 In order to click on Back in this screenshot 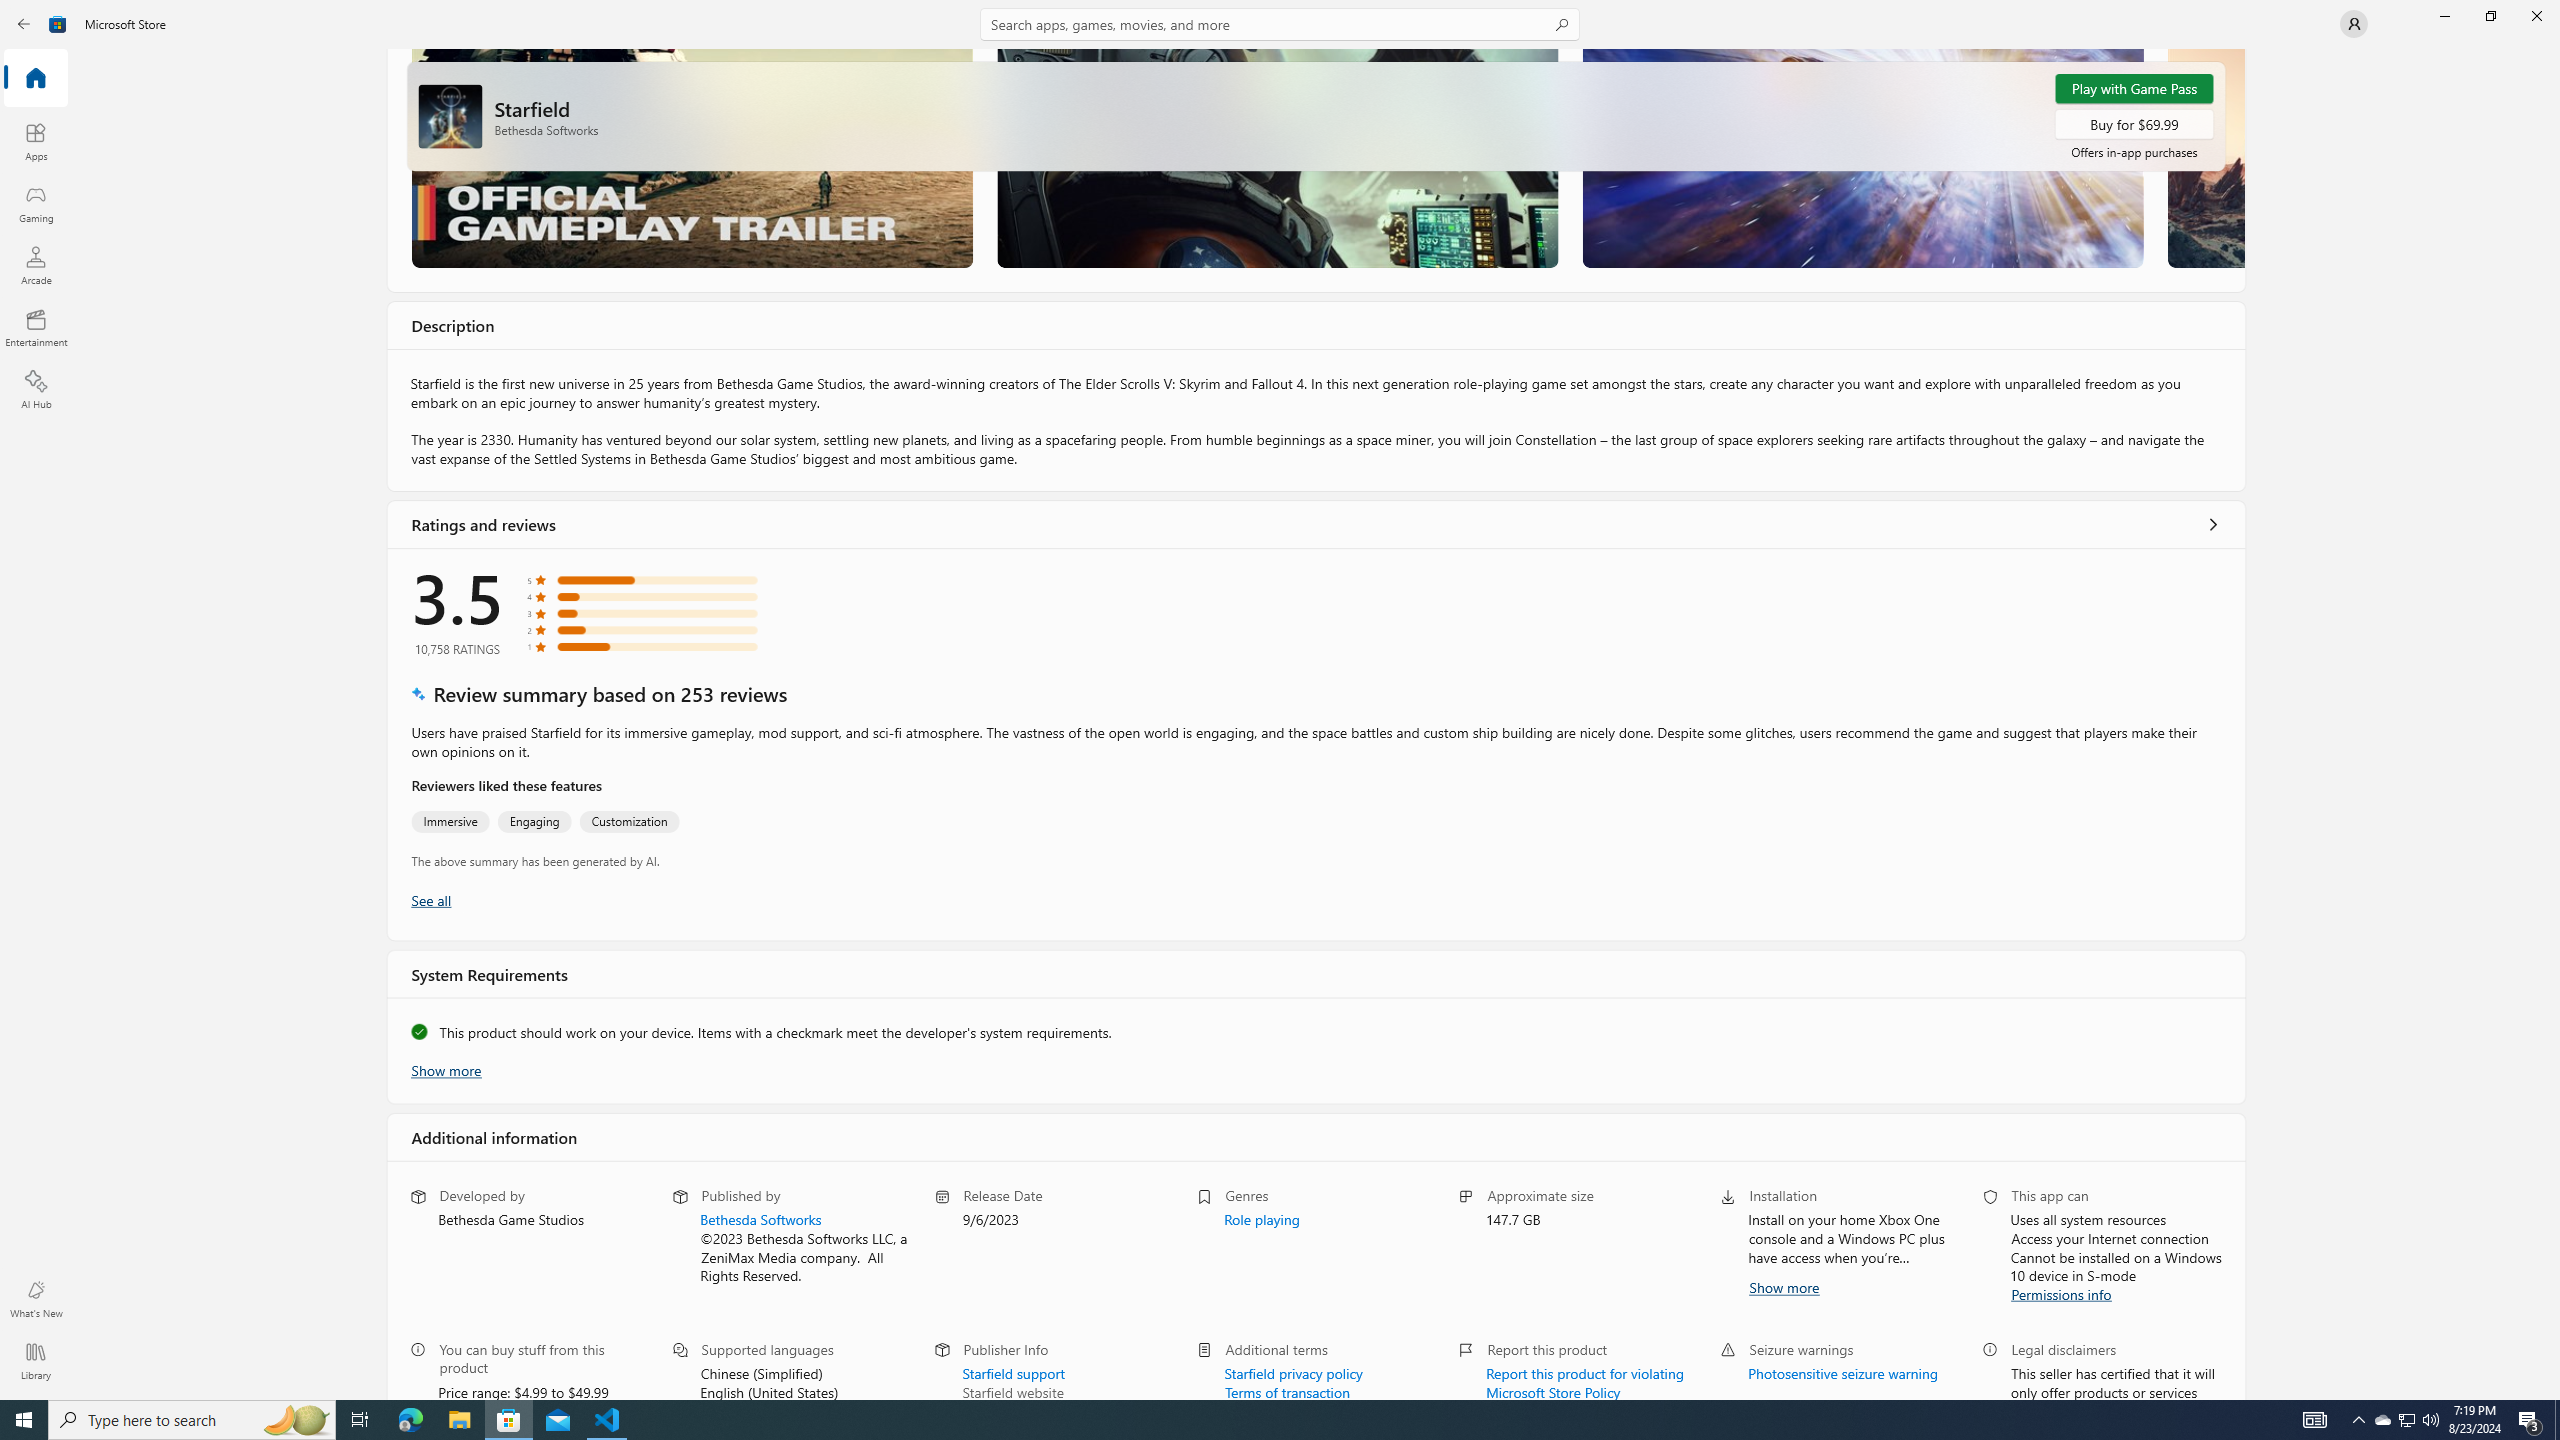, I will do `click(24, 24)`.